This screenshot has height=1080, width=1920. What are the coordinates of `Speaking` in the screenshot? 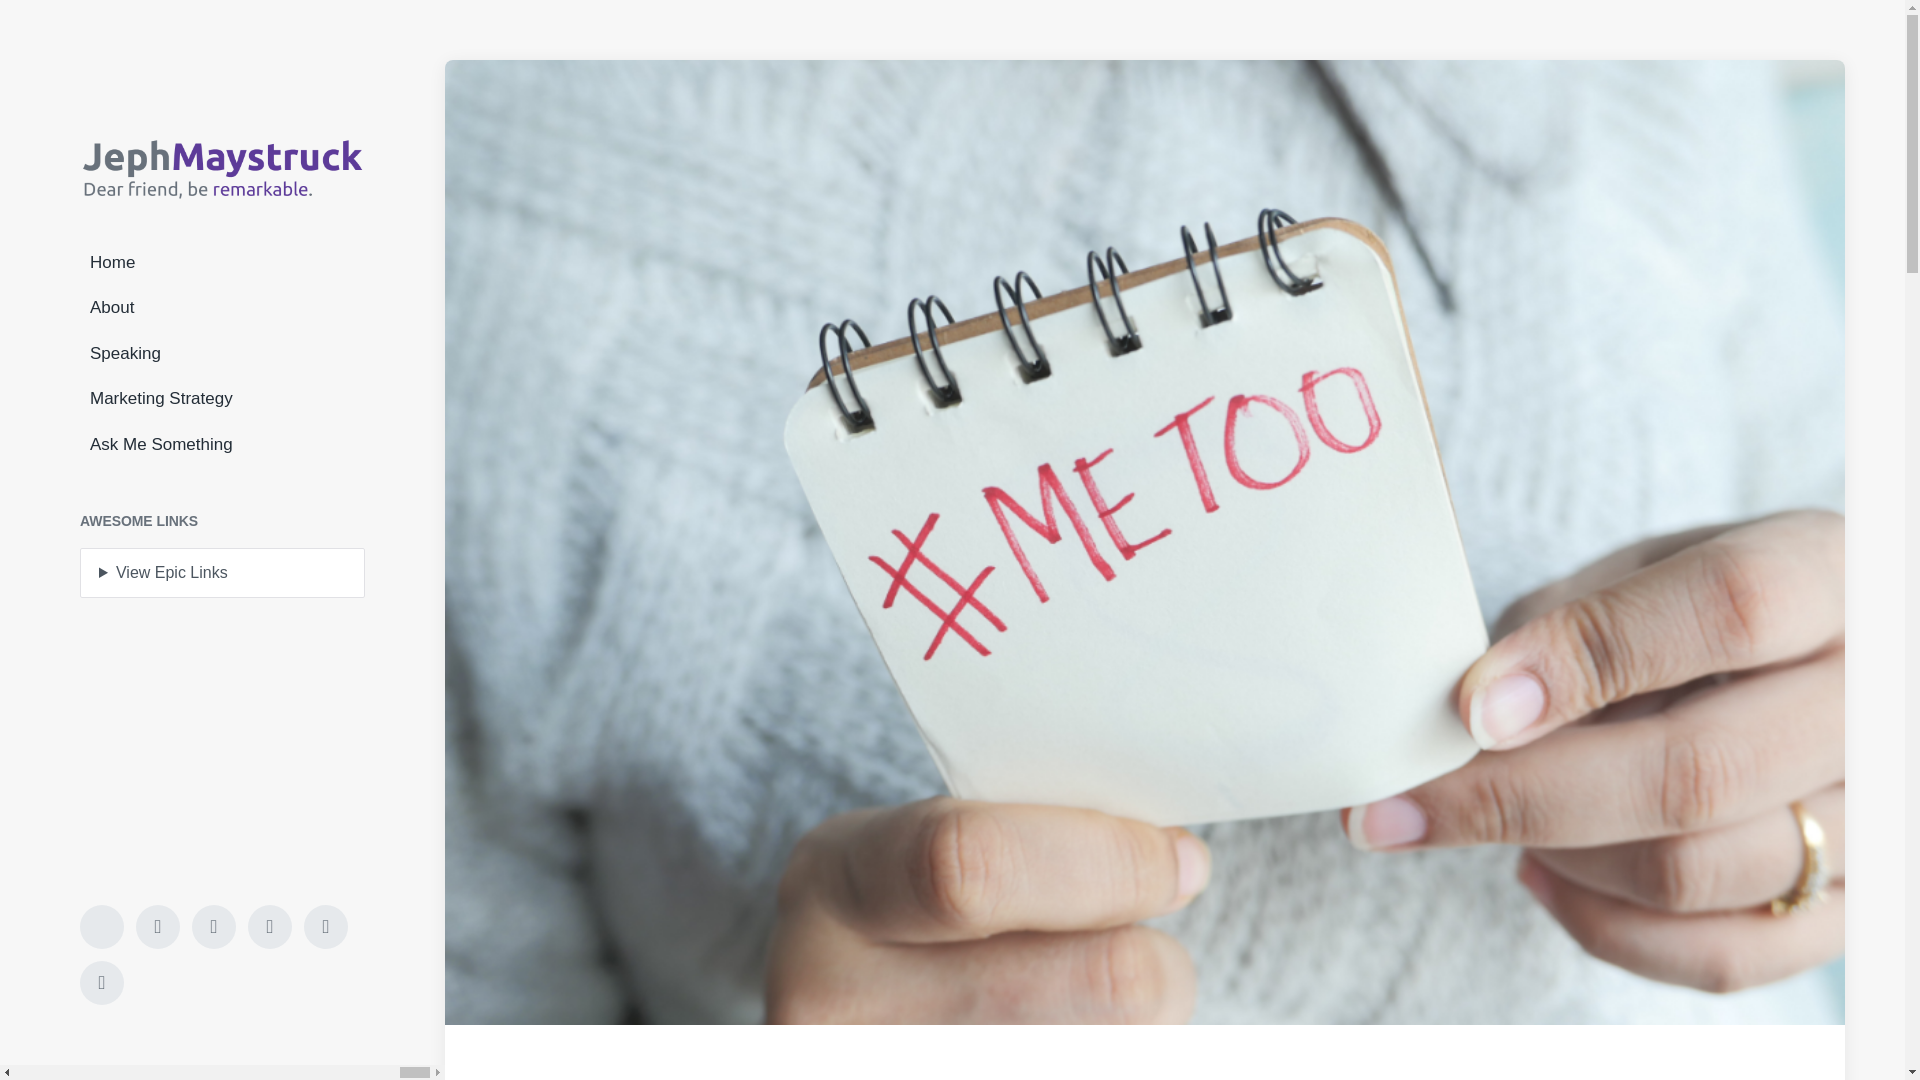 It's located at (222, 353).